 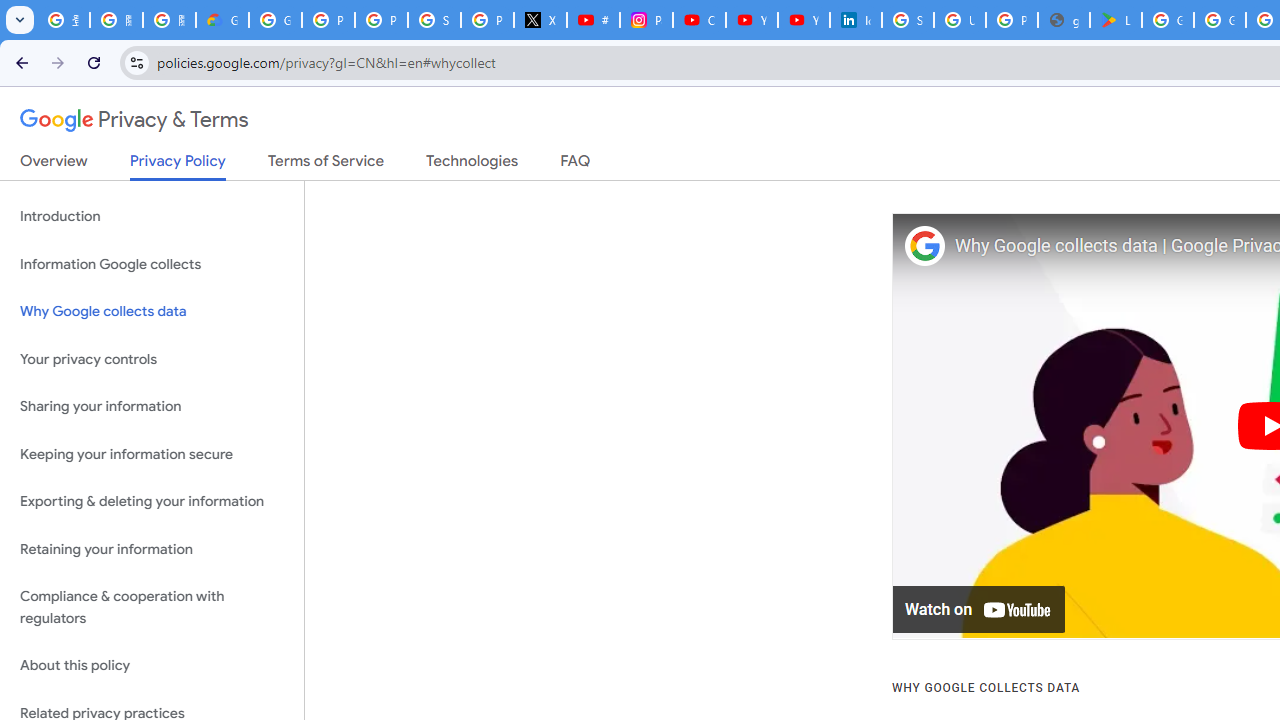 I want to click on YouTube Culture & Trends - YouTube Top 10, 2021, so click(x=804, y=20).